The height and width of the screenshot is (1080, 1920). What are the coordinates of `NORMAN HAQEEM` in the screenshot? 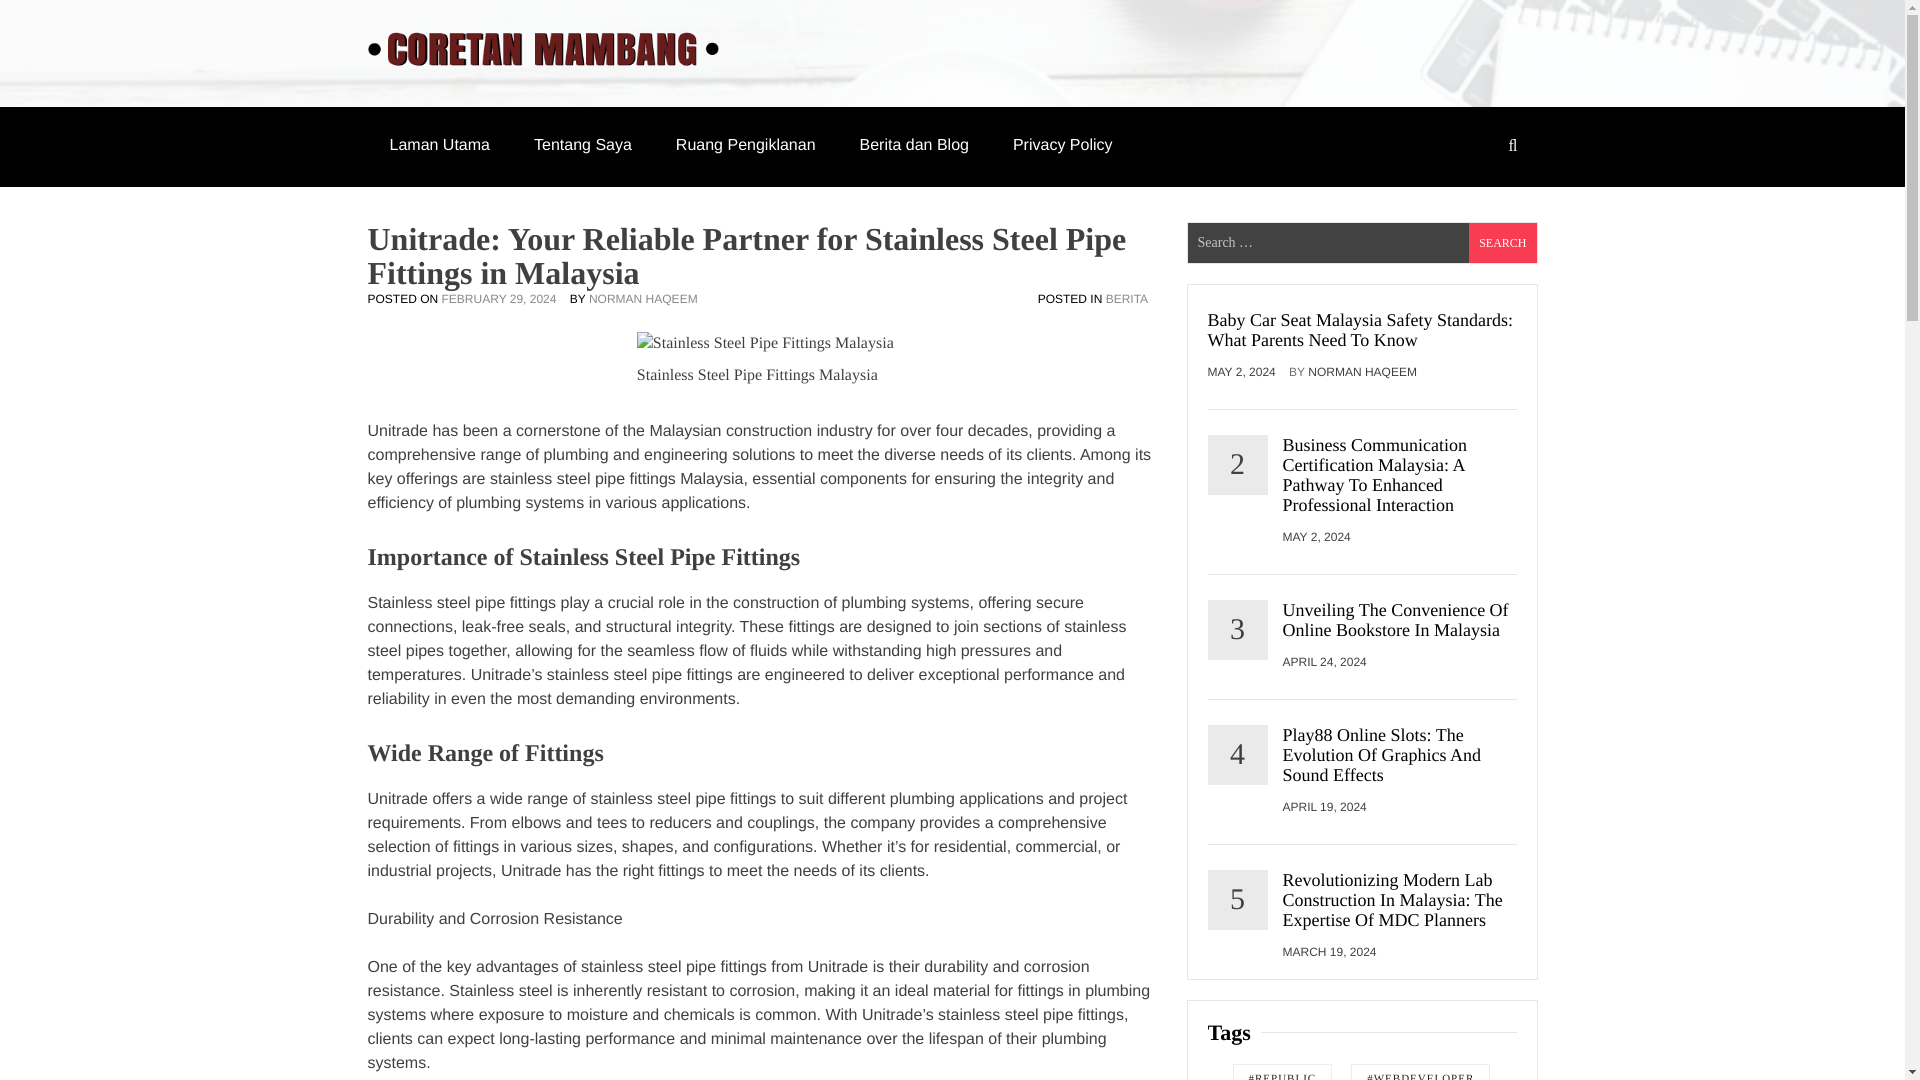 It's located at (1362, 372).